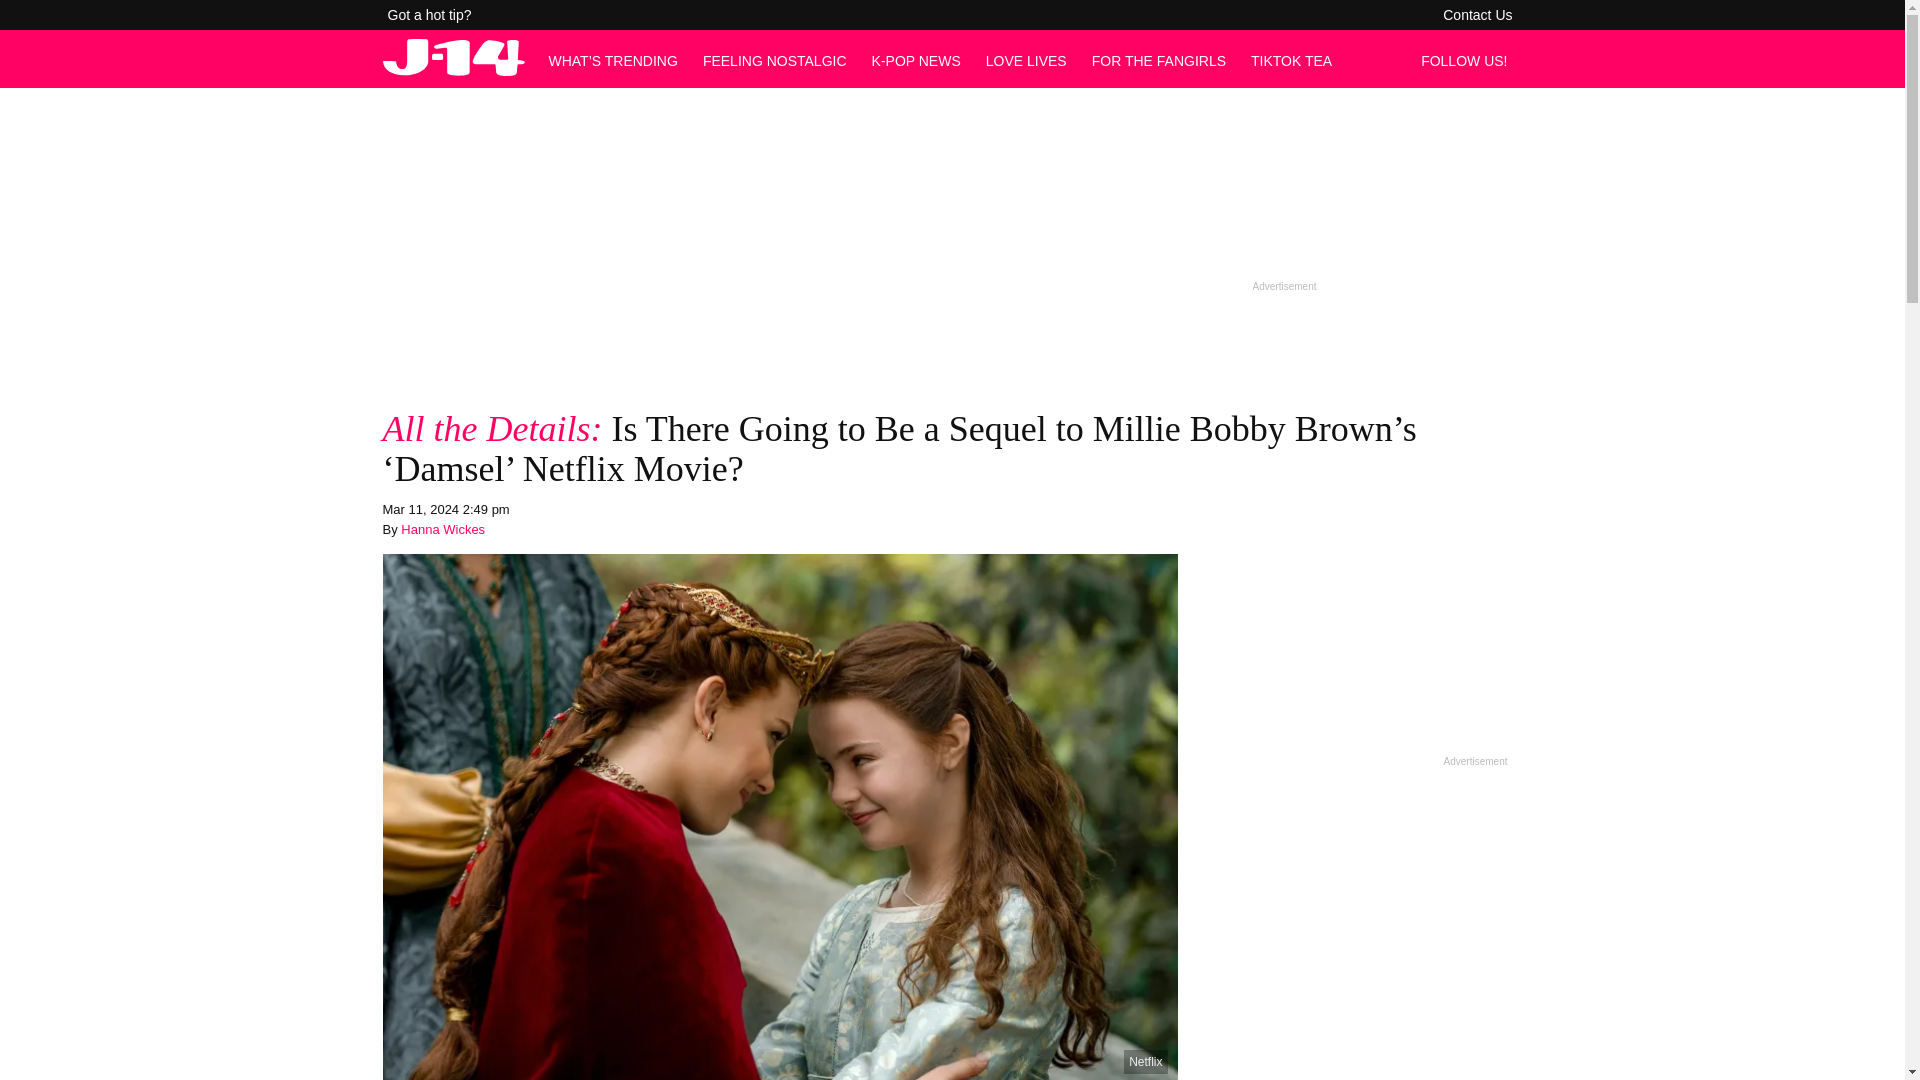  Describe the element at coordinates (430, 15) in the screenshot. I see `Got a hot tip?` at that location.